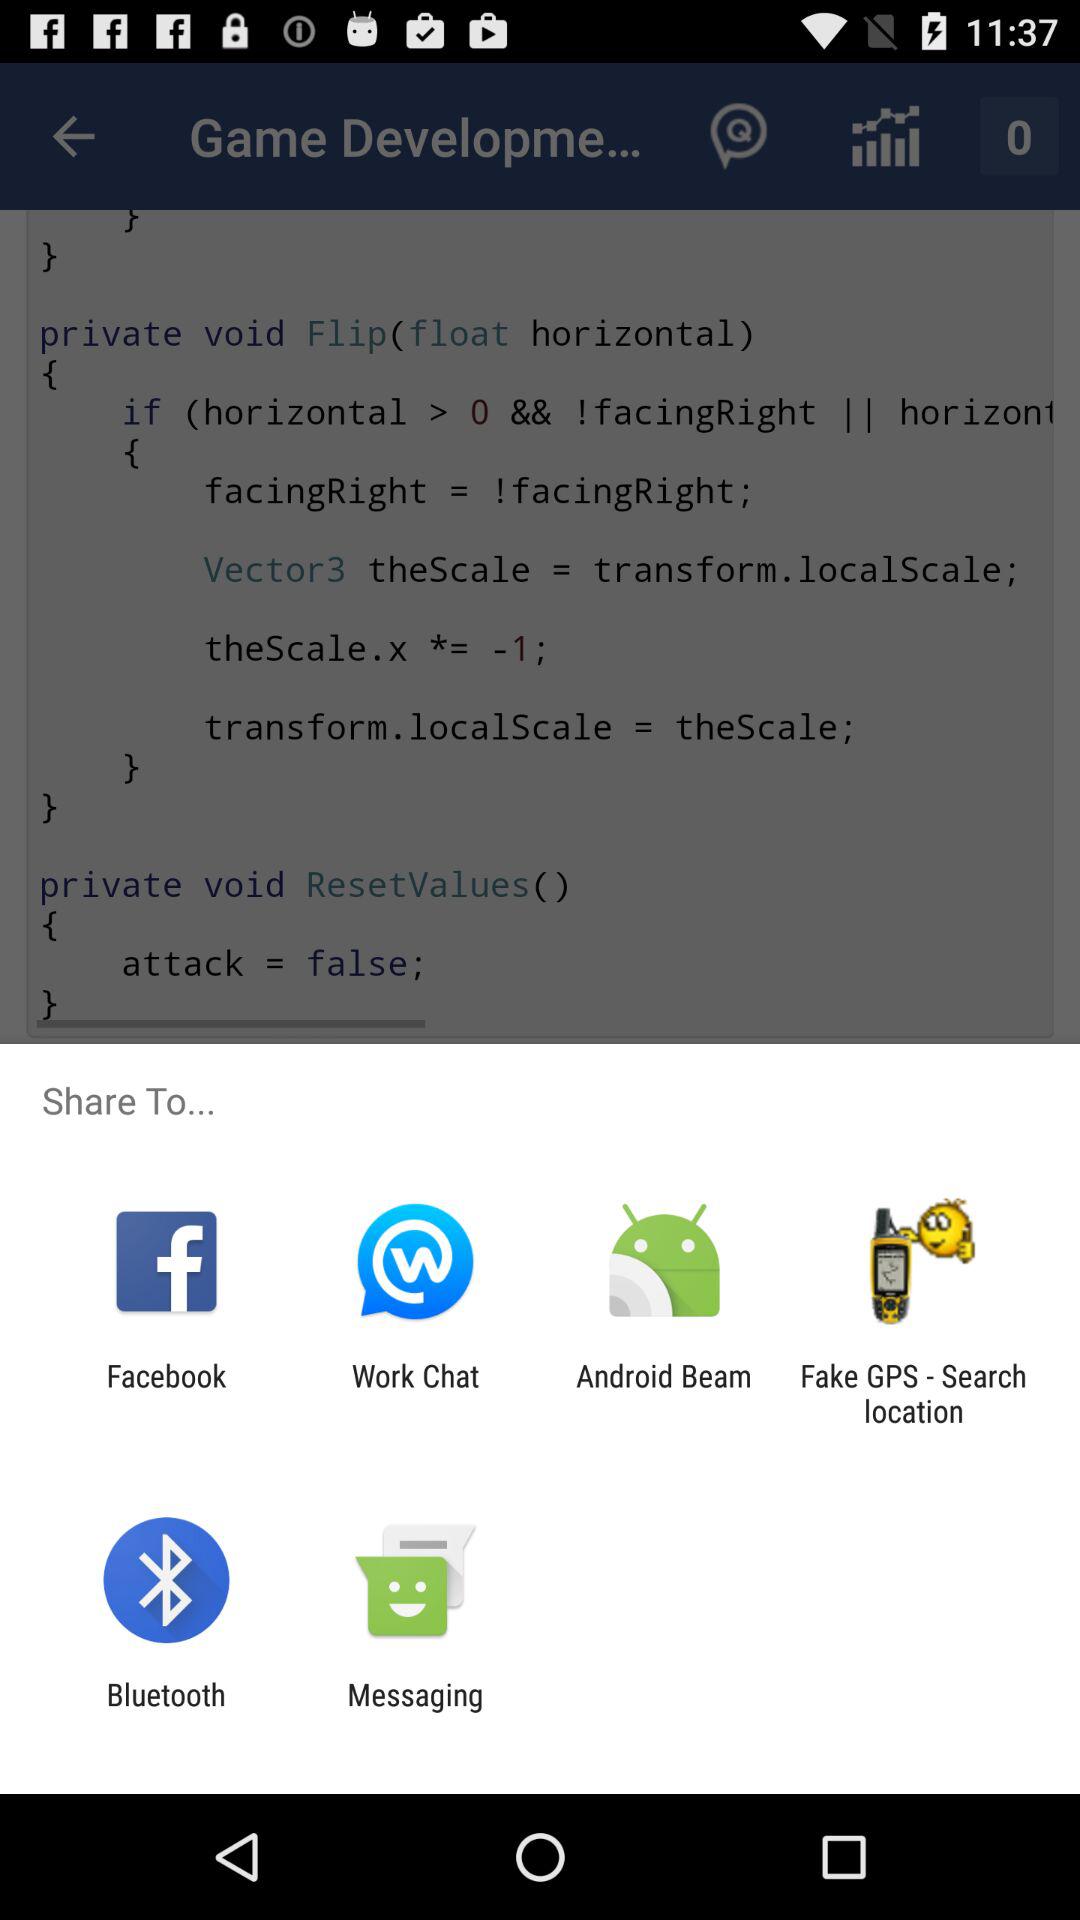 The height and width of the screenshot is (1920, 1080). I want to click on tap the icon next to the work chat item, so click(664, 1393).